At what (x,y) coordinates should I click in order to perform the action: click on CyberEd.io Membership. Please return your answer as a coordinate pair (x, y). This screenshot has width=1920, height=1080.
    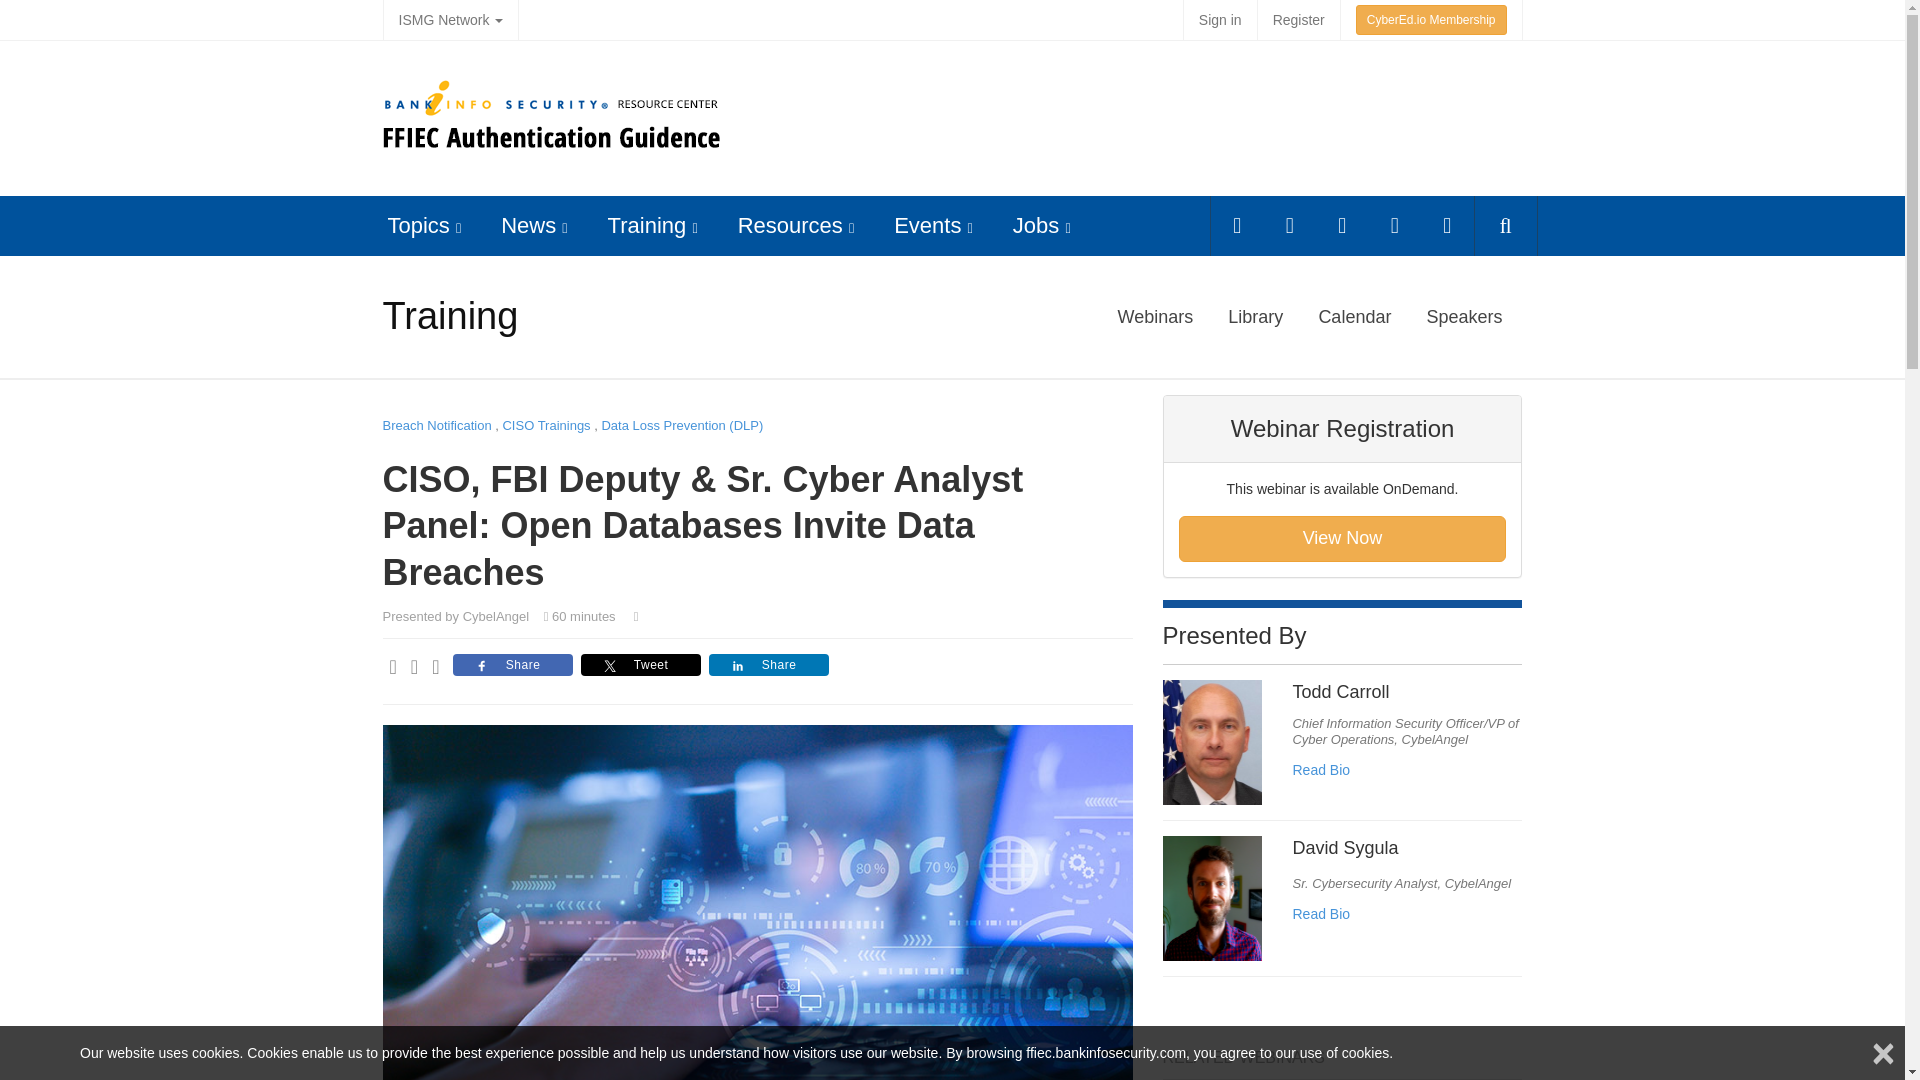
    Looking at the image, I should click on (1431, 20).